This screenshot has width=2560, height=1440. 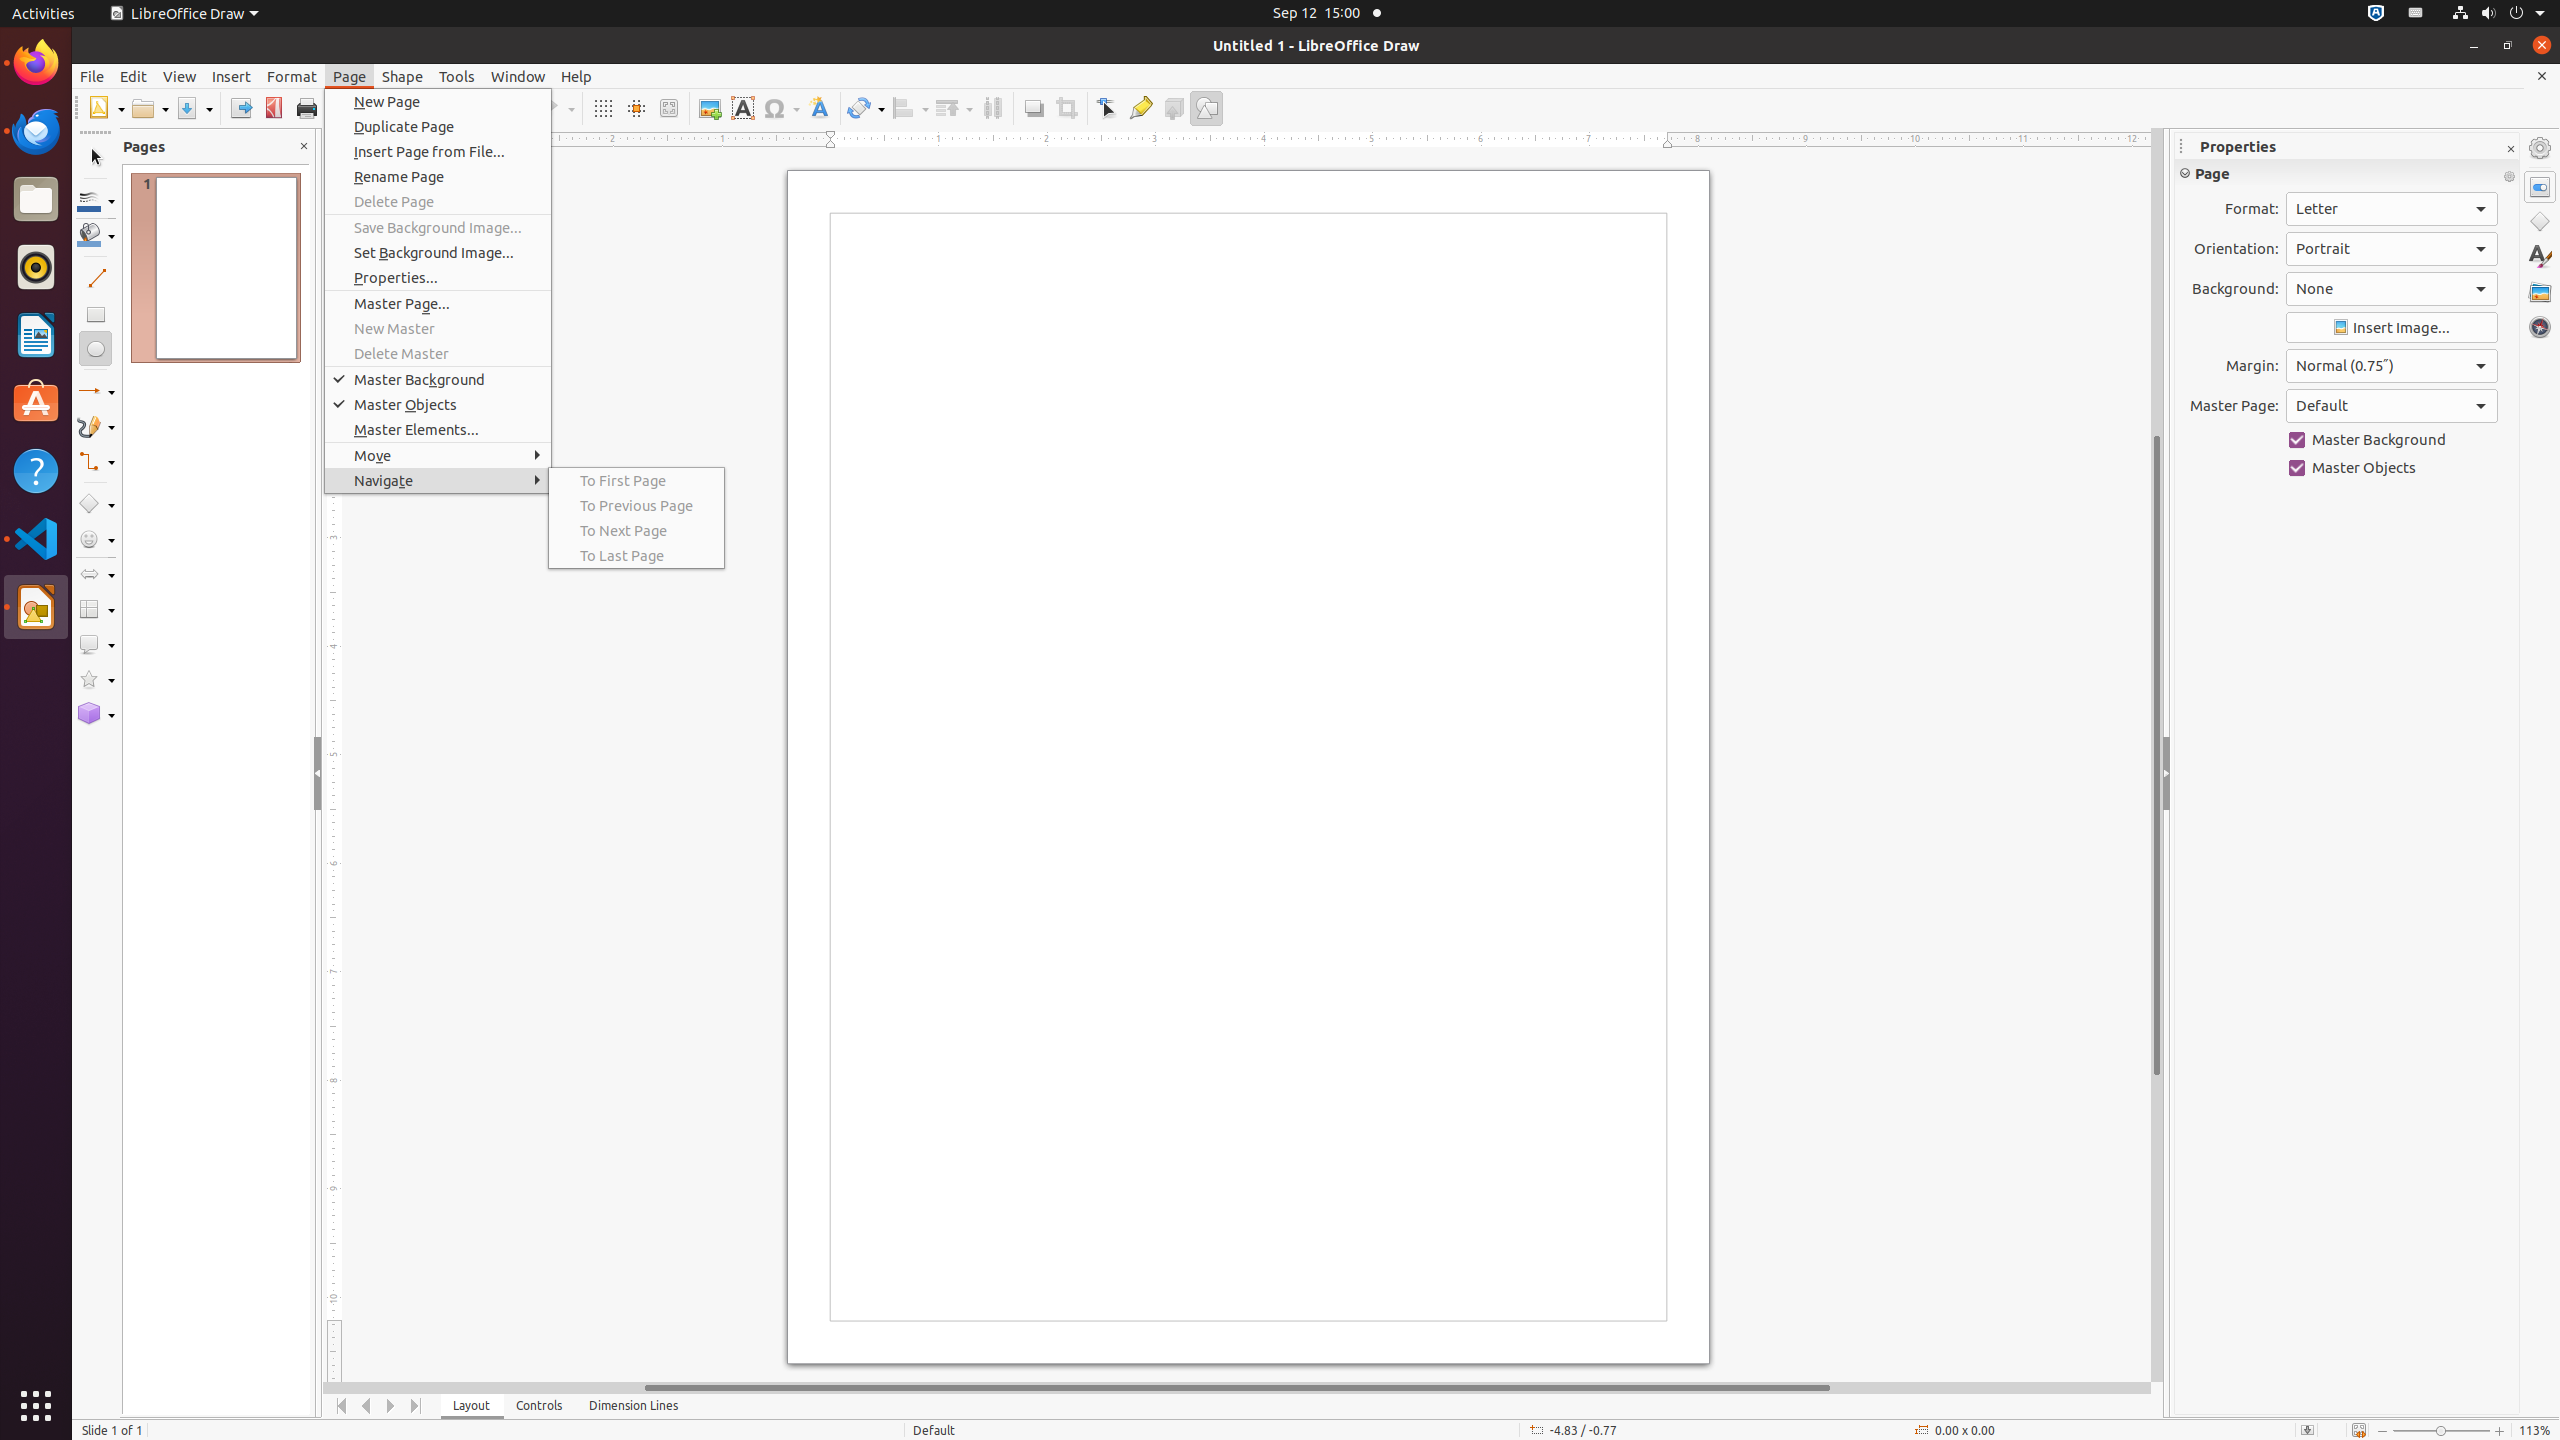 I want to click on Shapes, so click(x=2540, y=222).